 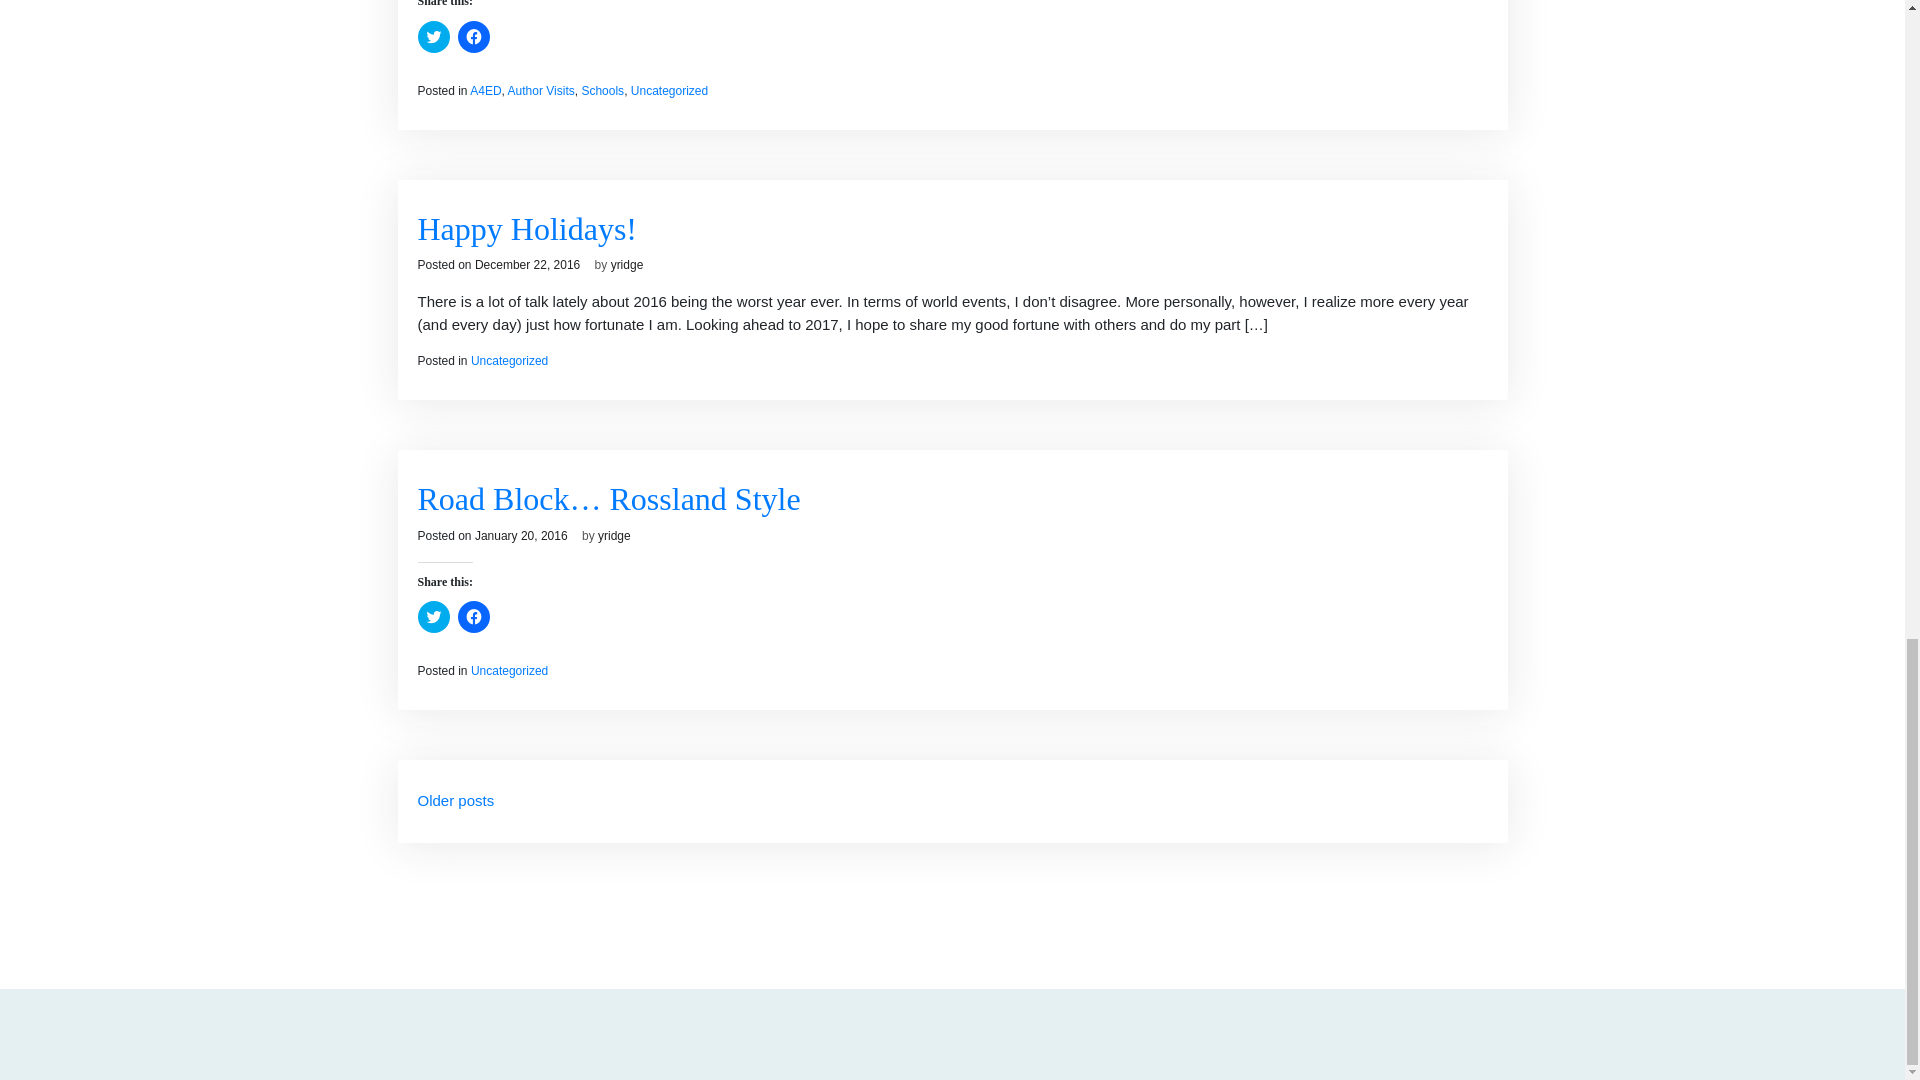 What do you see at coordinates (528, 228) in the screenshot?
I see `Happy Holidays!` at bounding box center [528, 228].